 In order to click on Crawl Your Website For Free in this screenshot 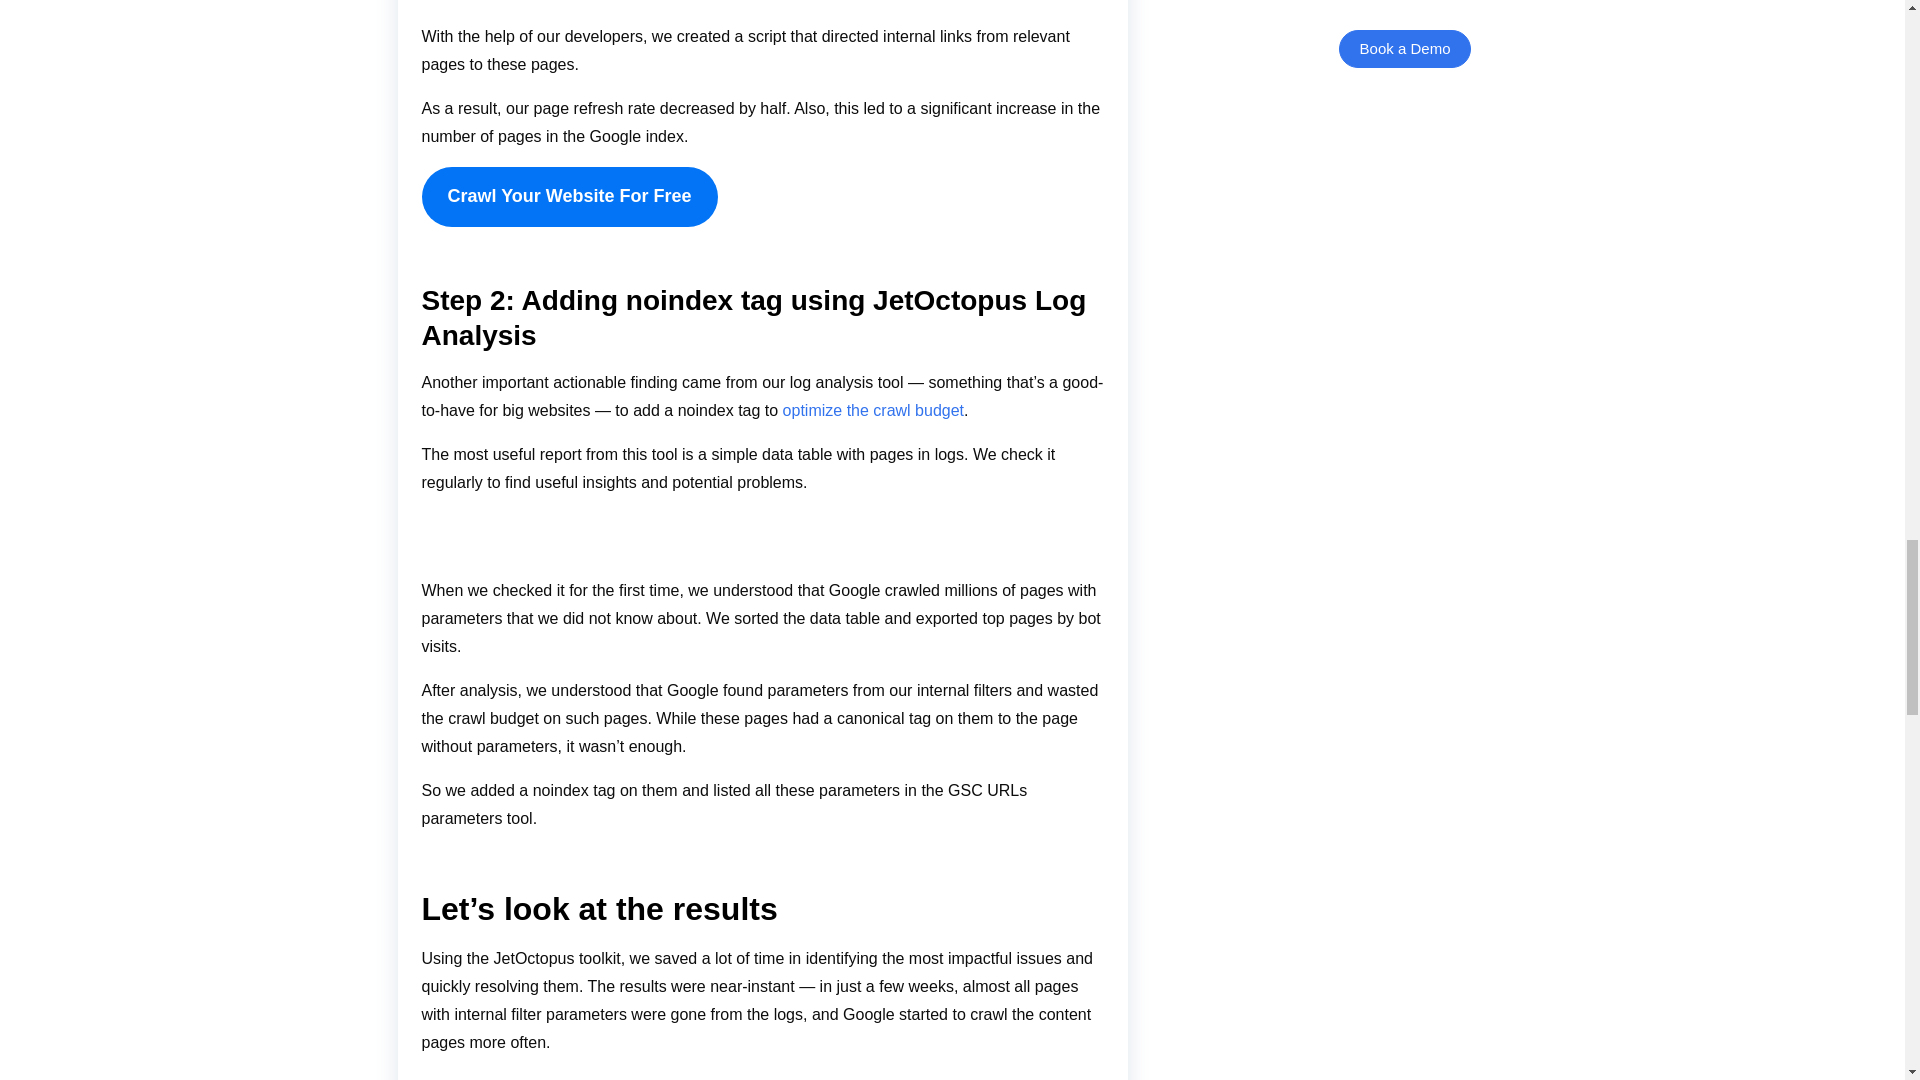, I will do `click(570, 196)`.